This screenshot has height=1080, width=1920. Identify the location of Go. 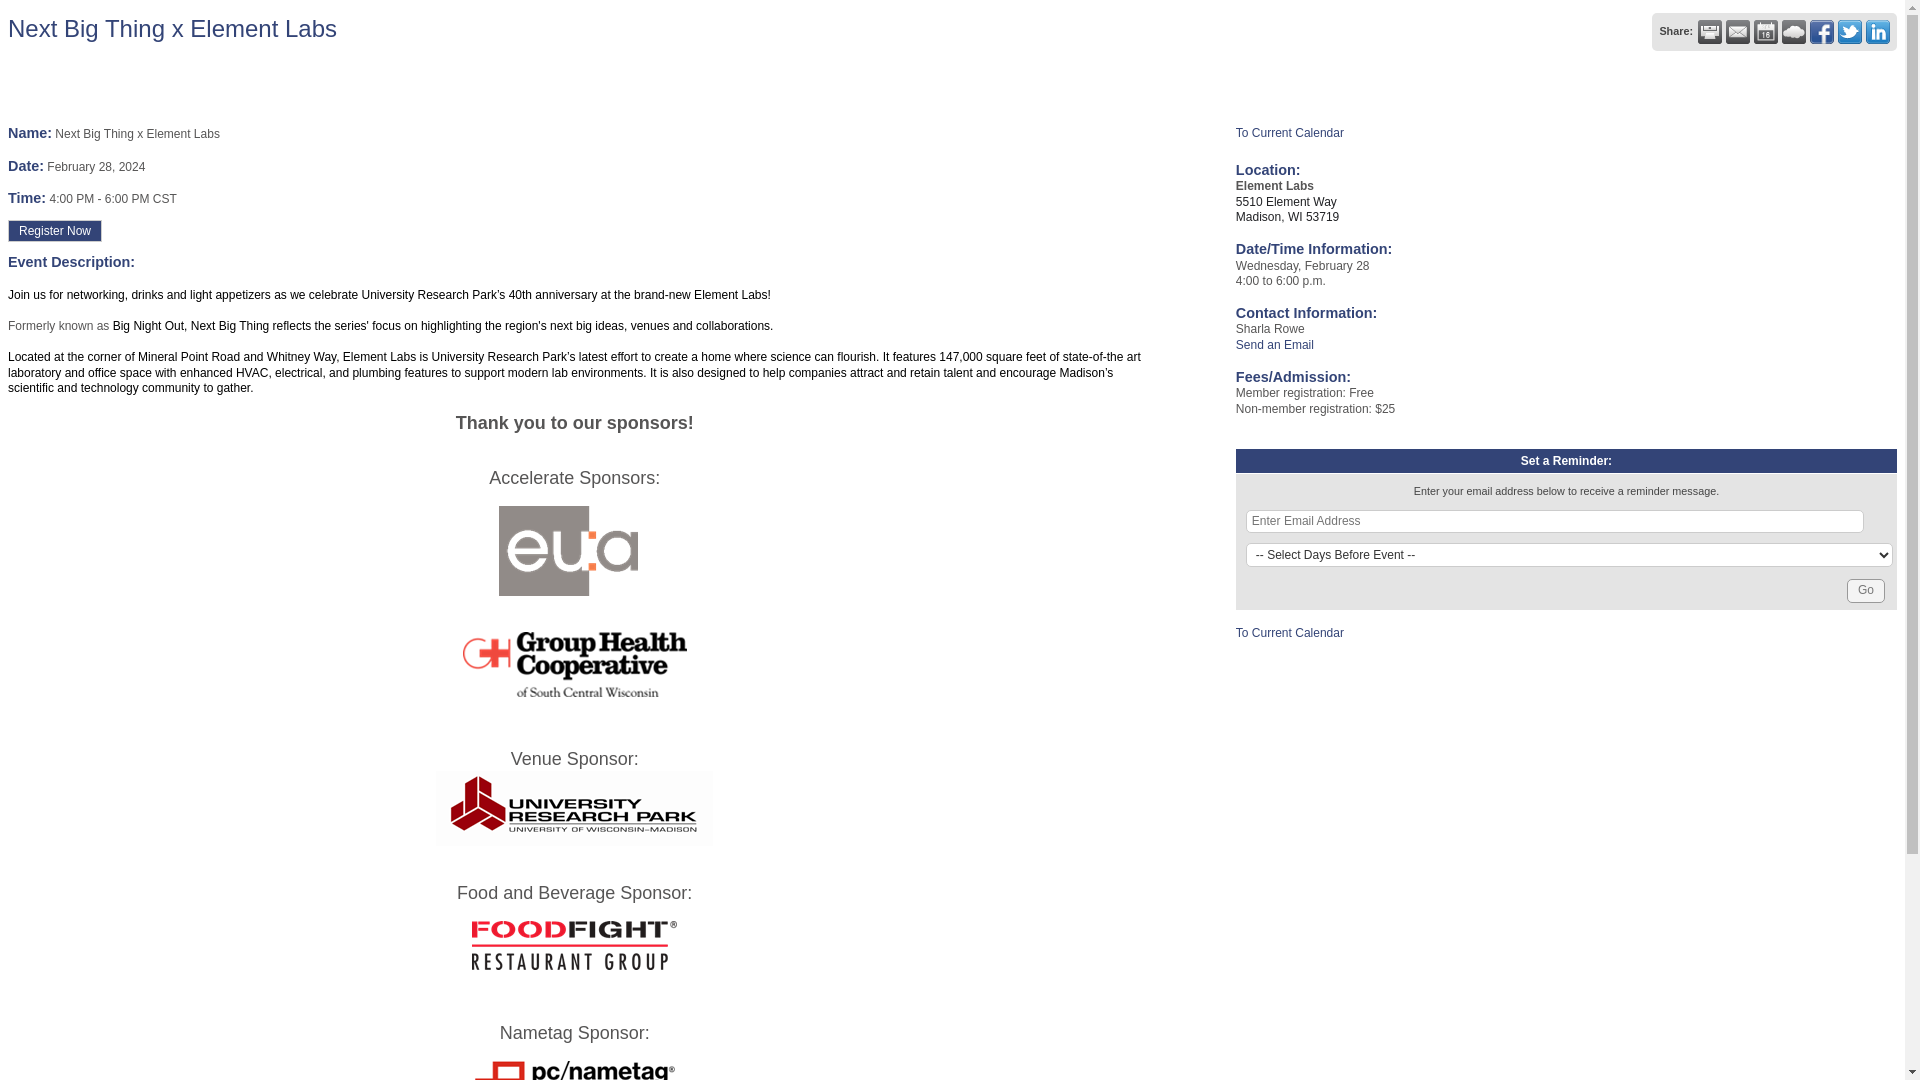
(1866, 590).